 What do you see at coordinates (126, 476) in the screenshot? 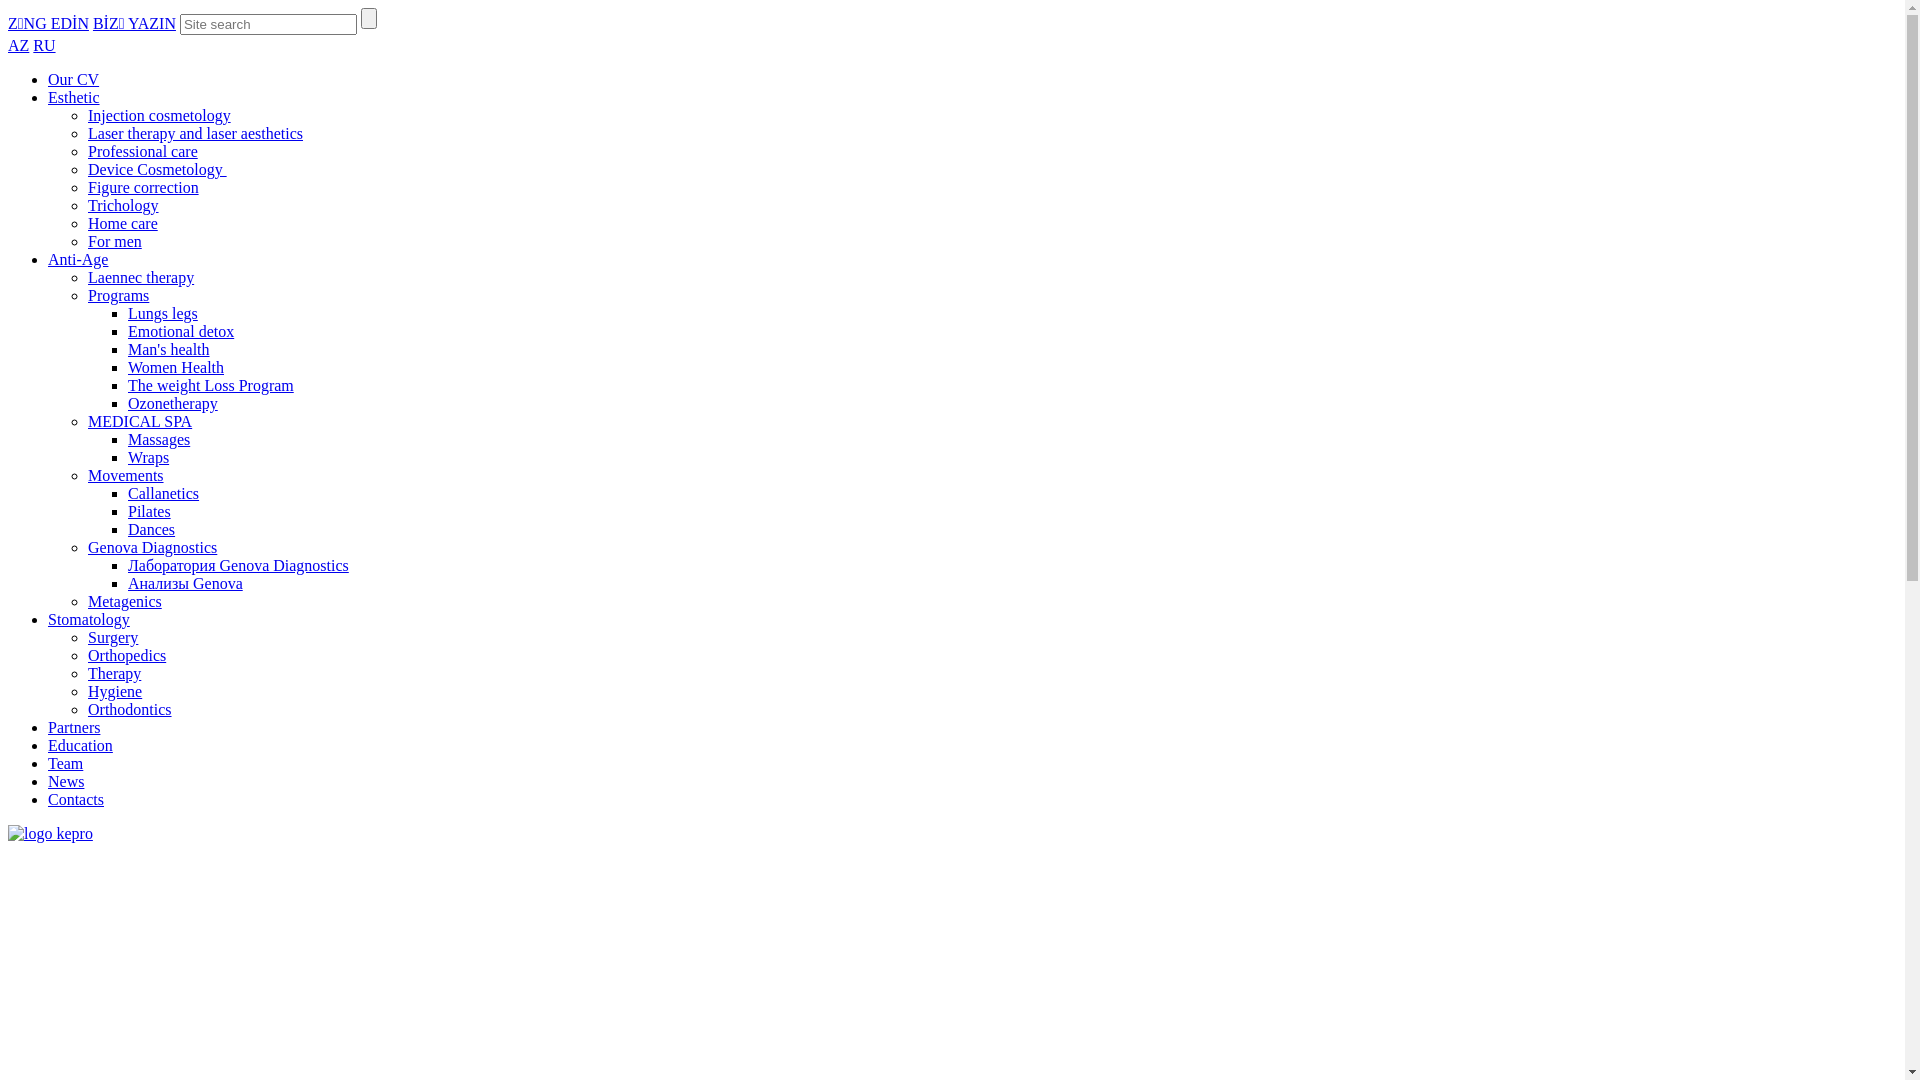
I see `Movements` at bounding box center [126, 476].